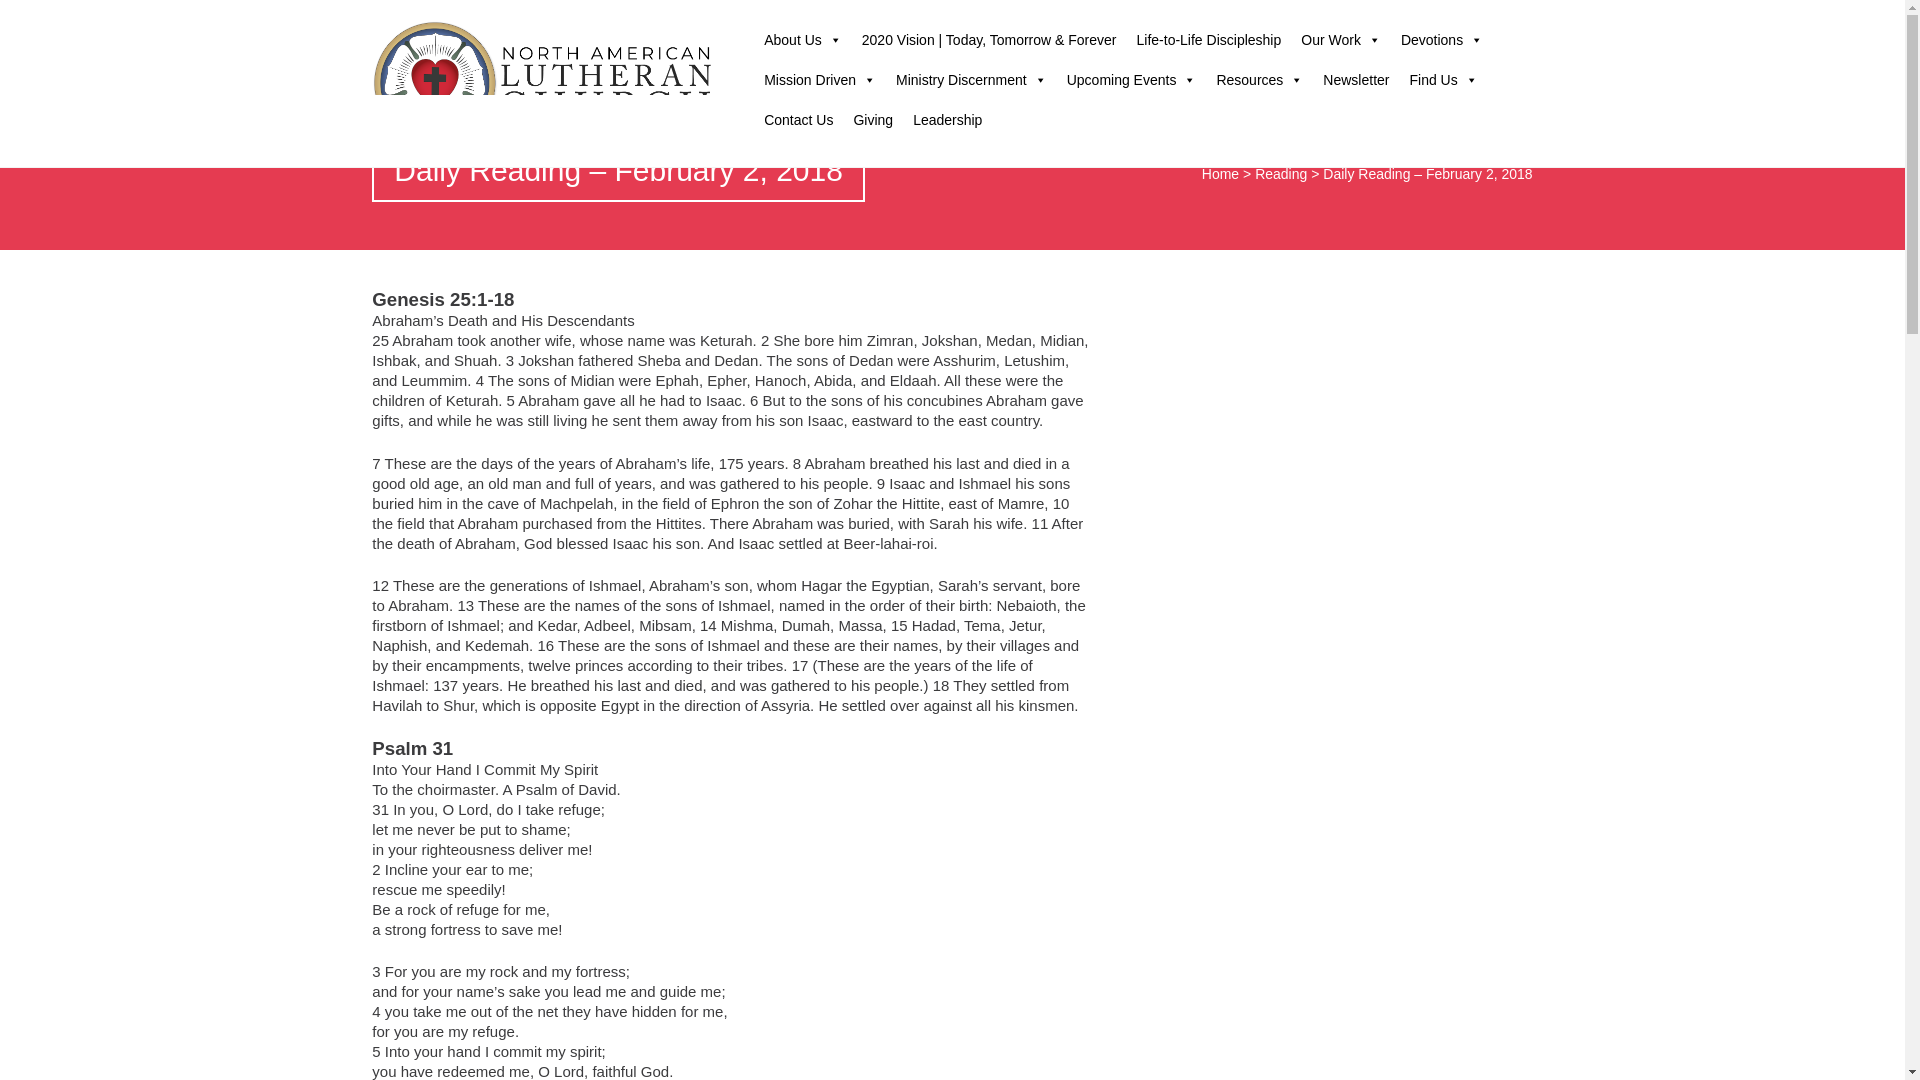 The width and height of the screenshot is (1920, 1080). Describe the element at coordinates (1340, 40) in the screenshot. I see `Our Work` at that location.